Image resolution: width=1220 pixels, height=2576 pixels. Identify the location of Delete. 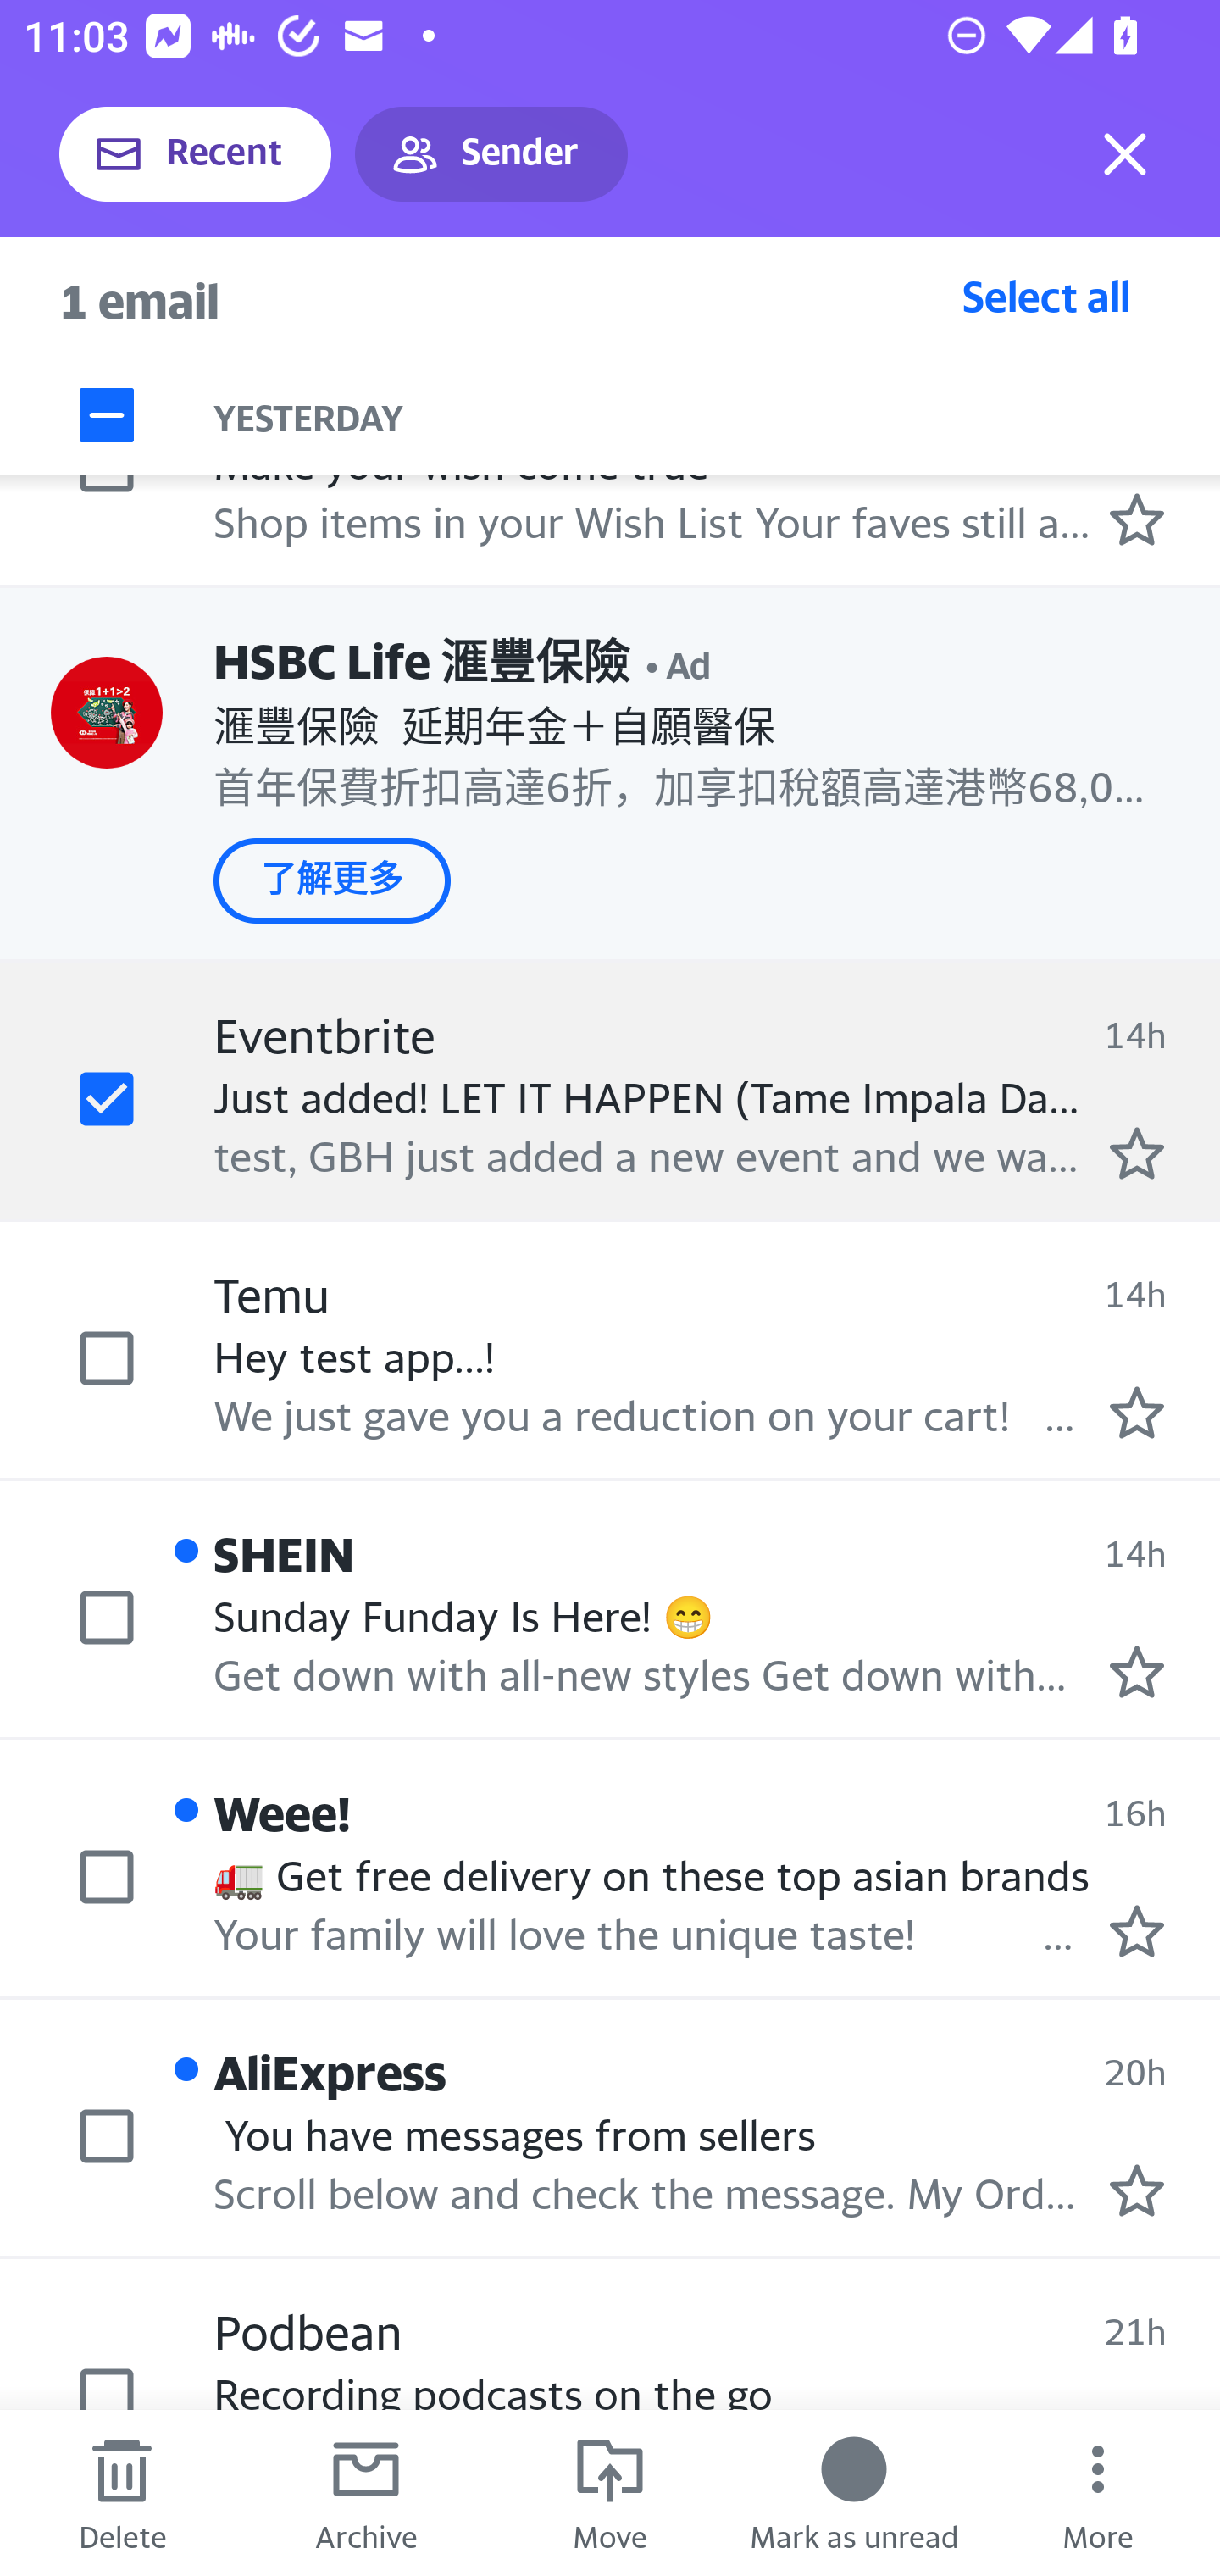
(122, 2493).